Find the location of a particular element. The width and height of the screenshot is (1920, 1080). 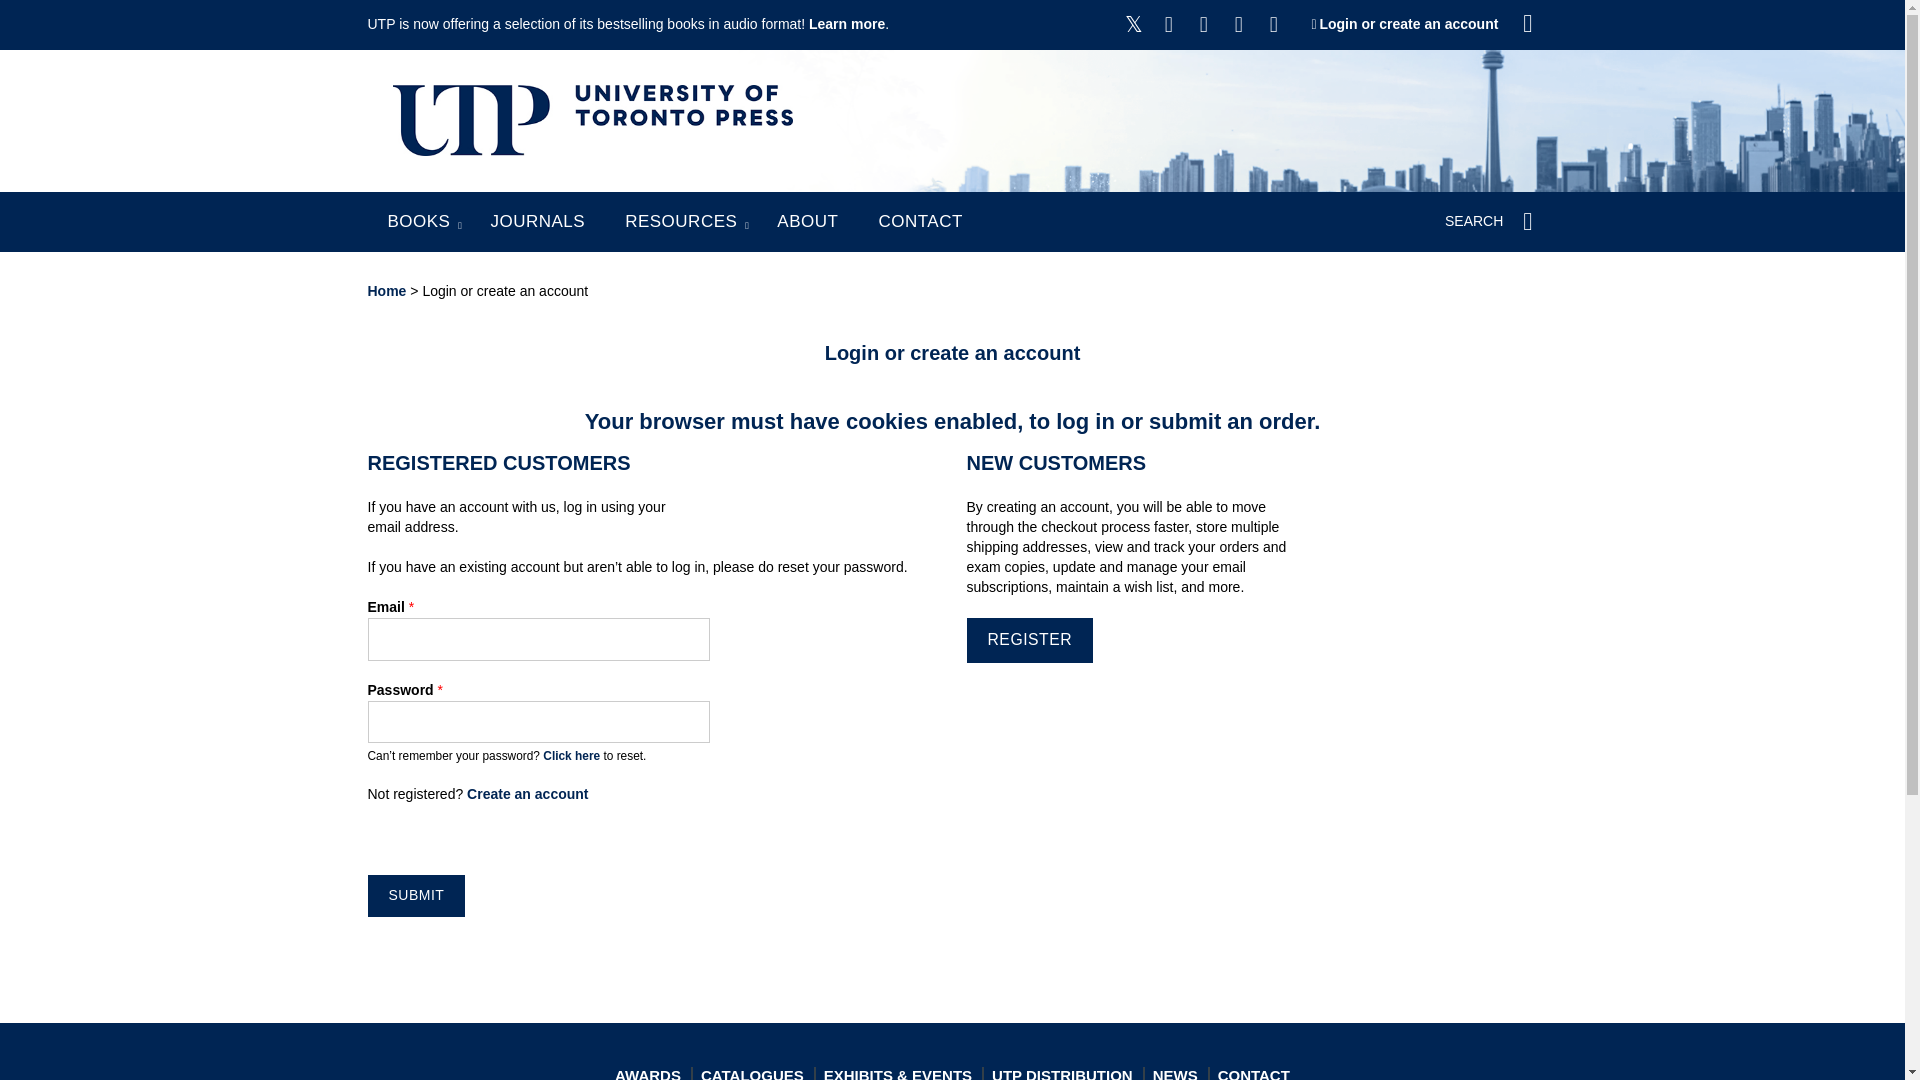

RESOURCES is located at coordinates (681, 222).